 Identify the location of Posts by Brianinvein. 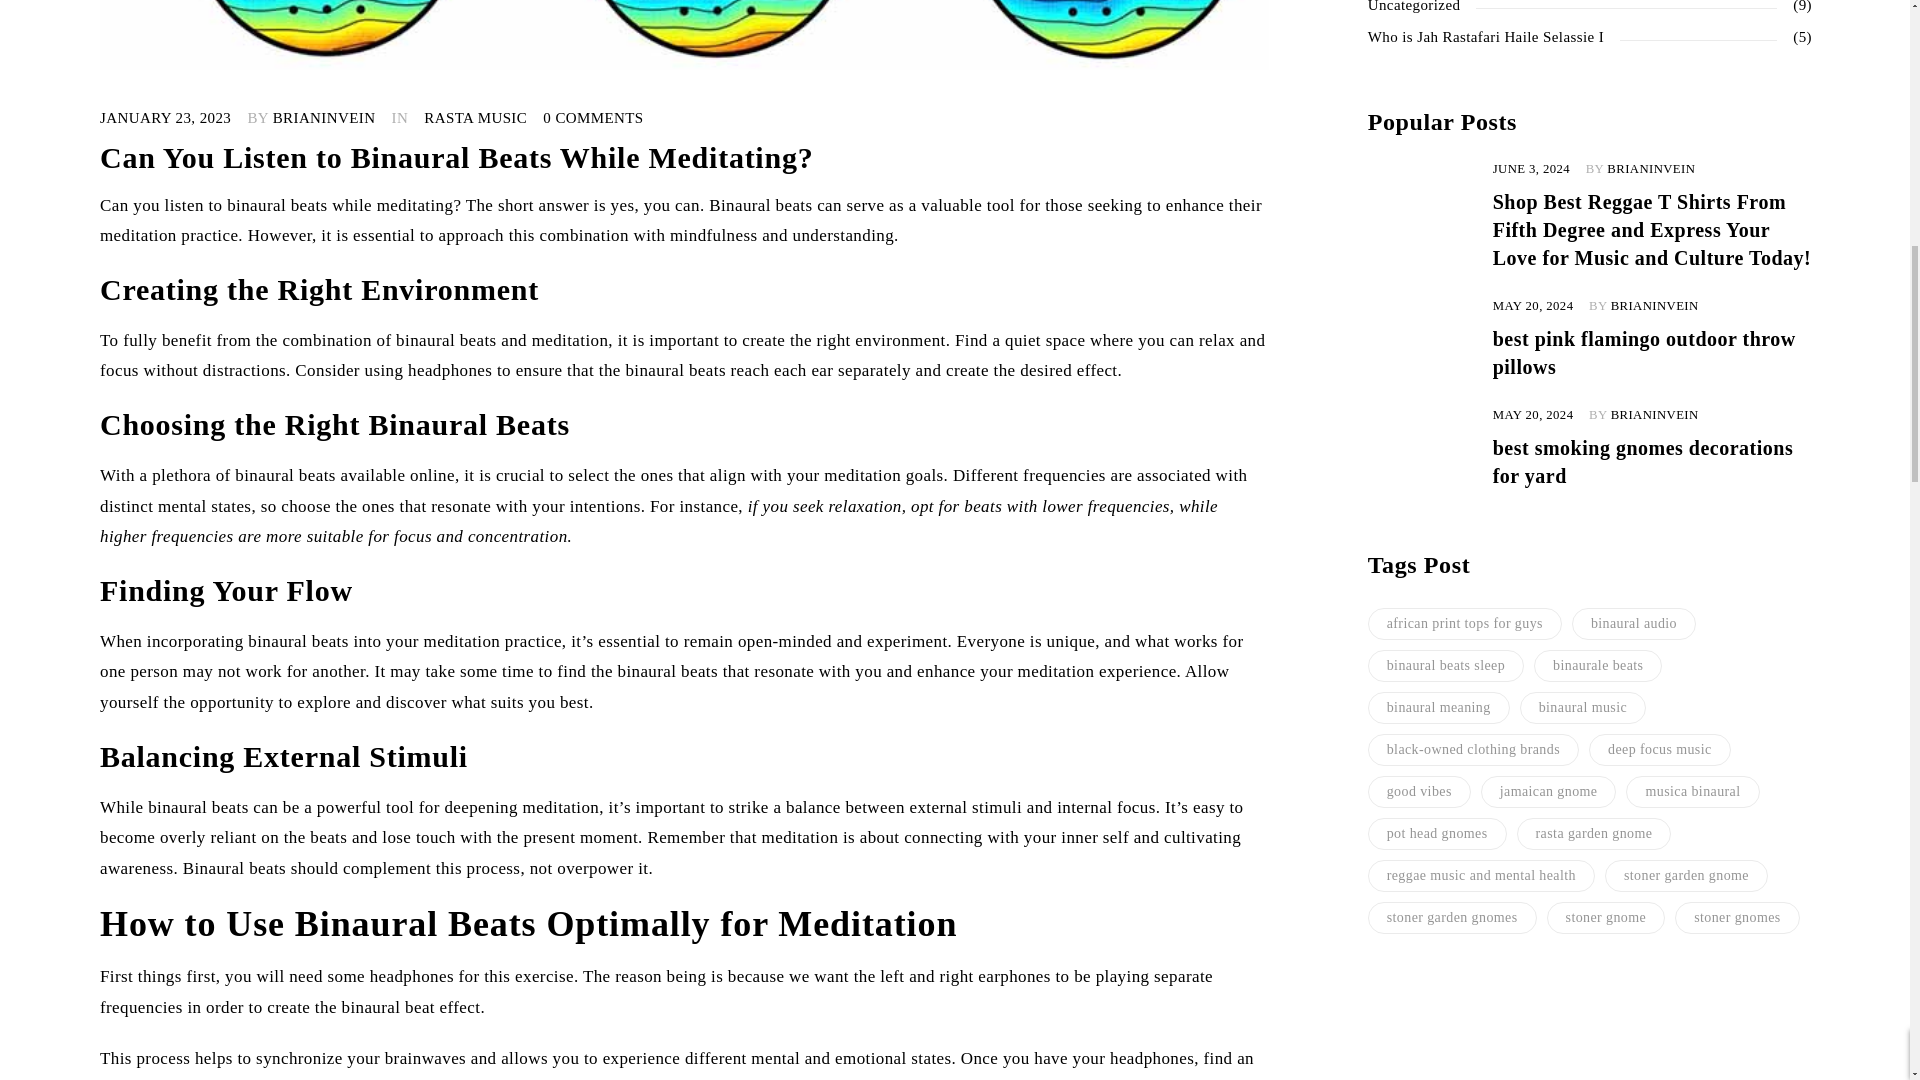
(324, 118).